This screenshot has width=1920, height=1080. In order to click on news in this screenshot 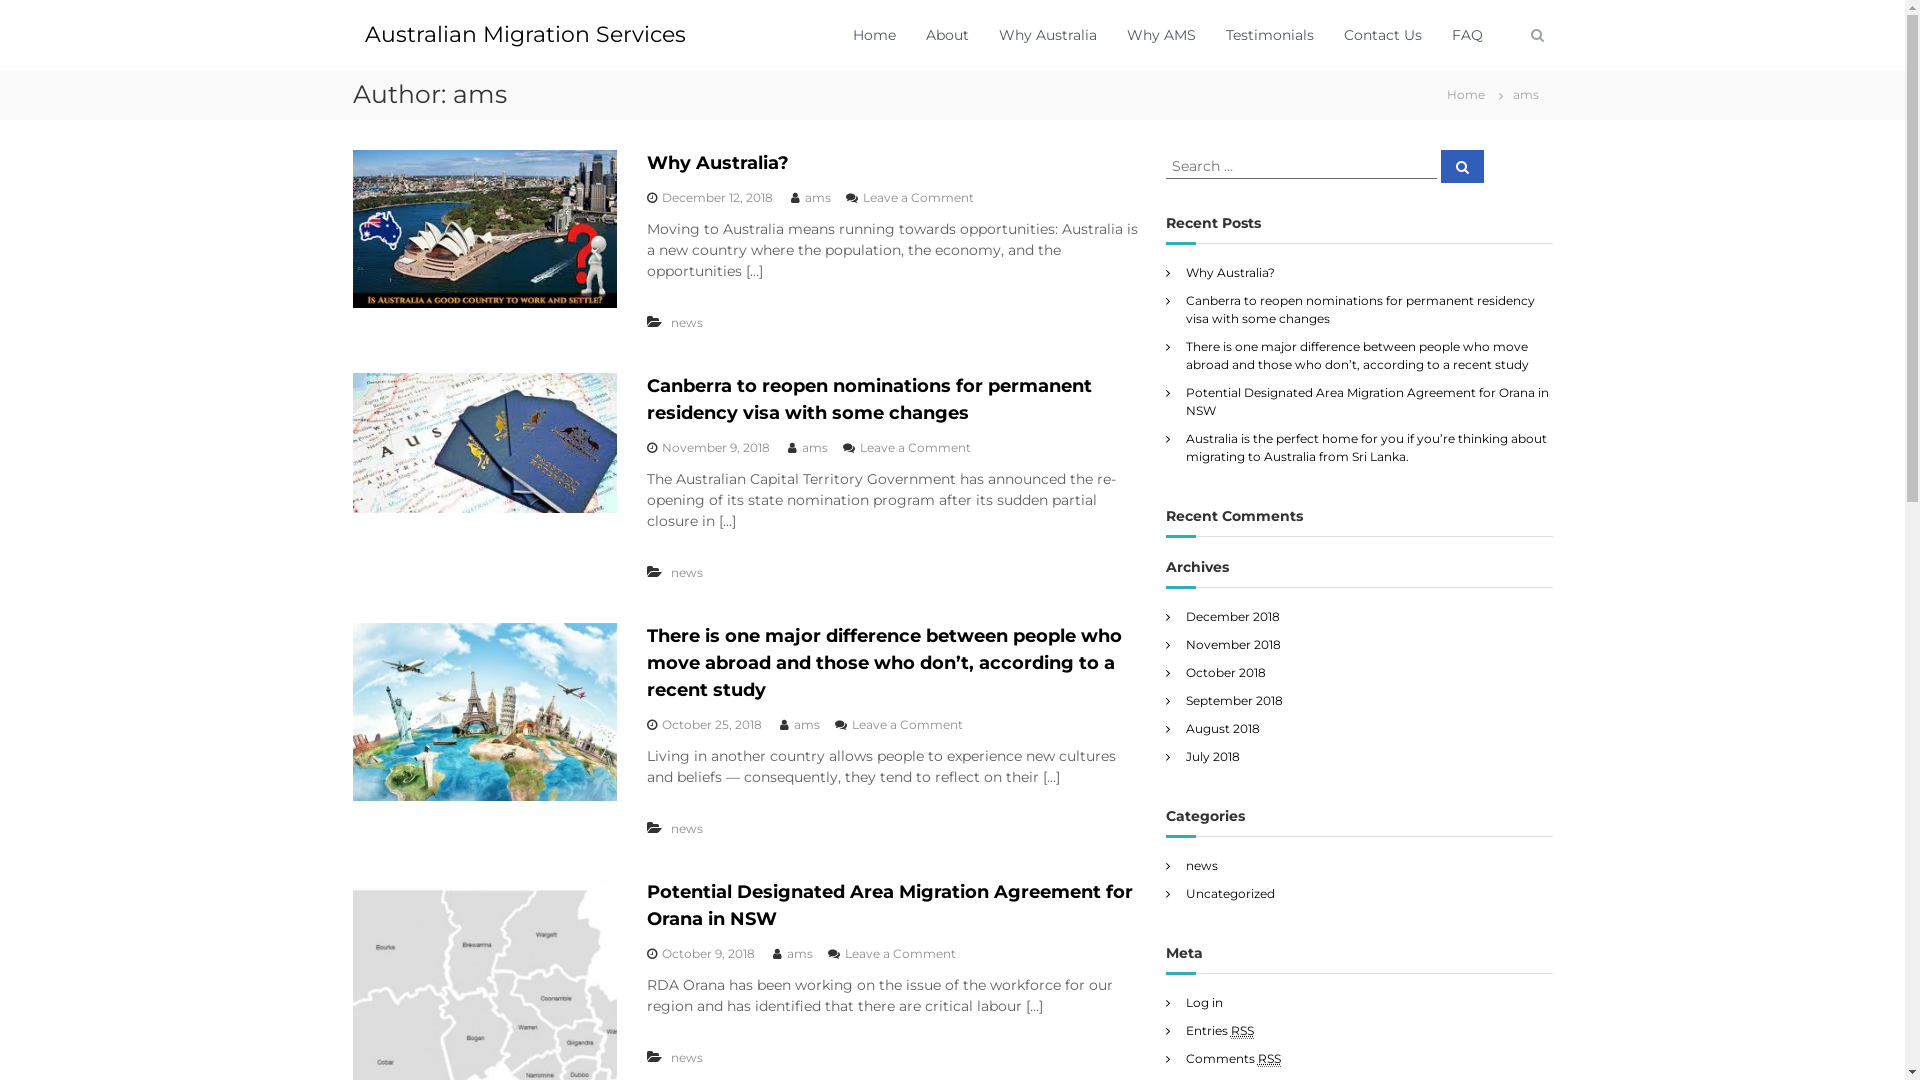, I will do `click(687, 828)`.